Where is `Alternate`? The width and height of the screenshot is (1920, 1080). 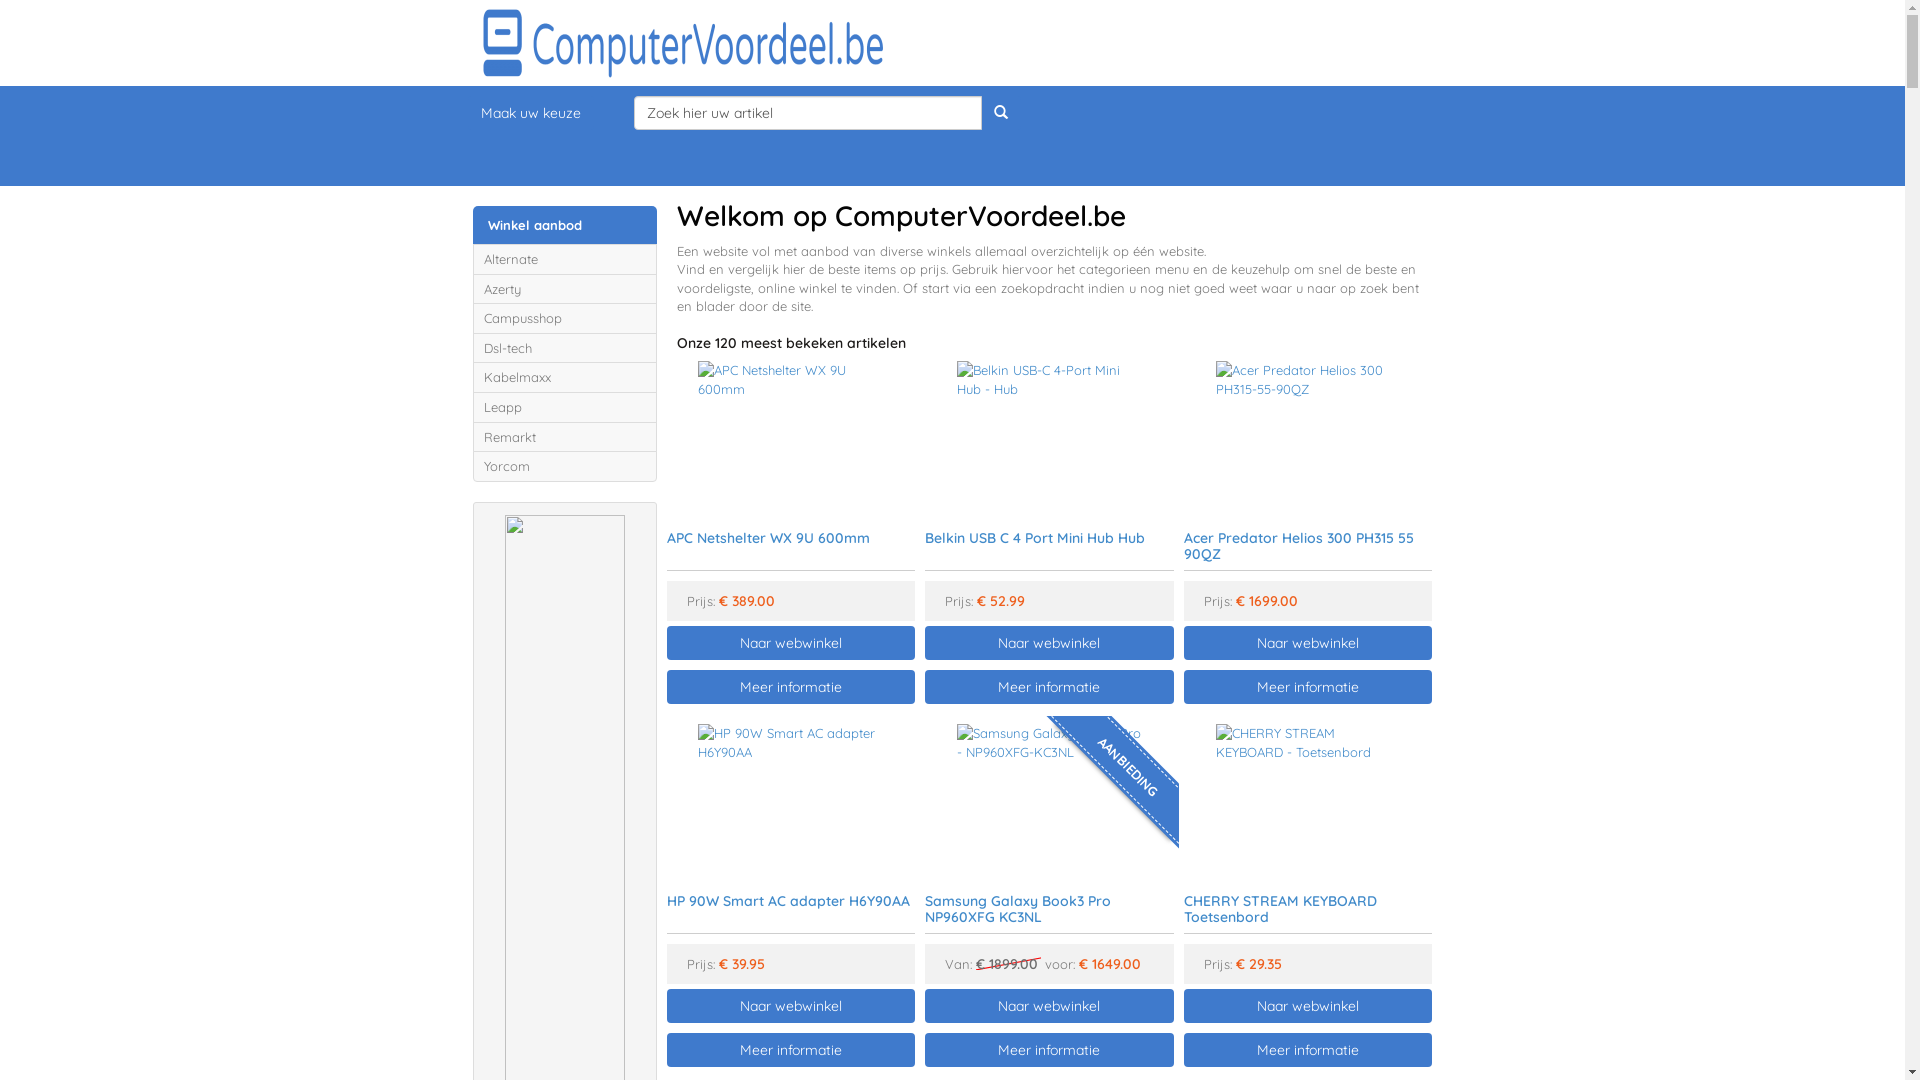 Alternate is located at coordinates (564, 260).